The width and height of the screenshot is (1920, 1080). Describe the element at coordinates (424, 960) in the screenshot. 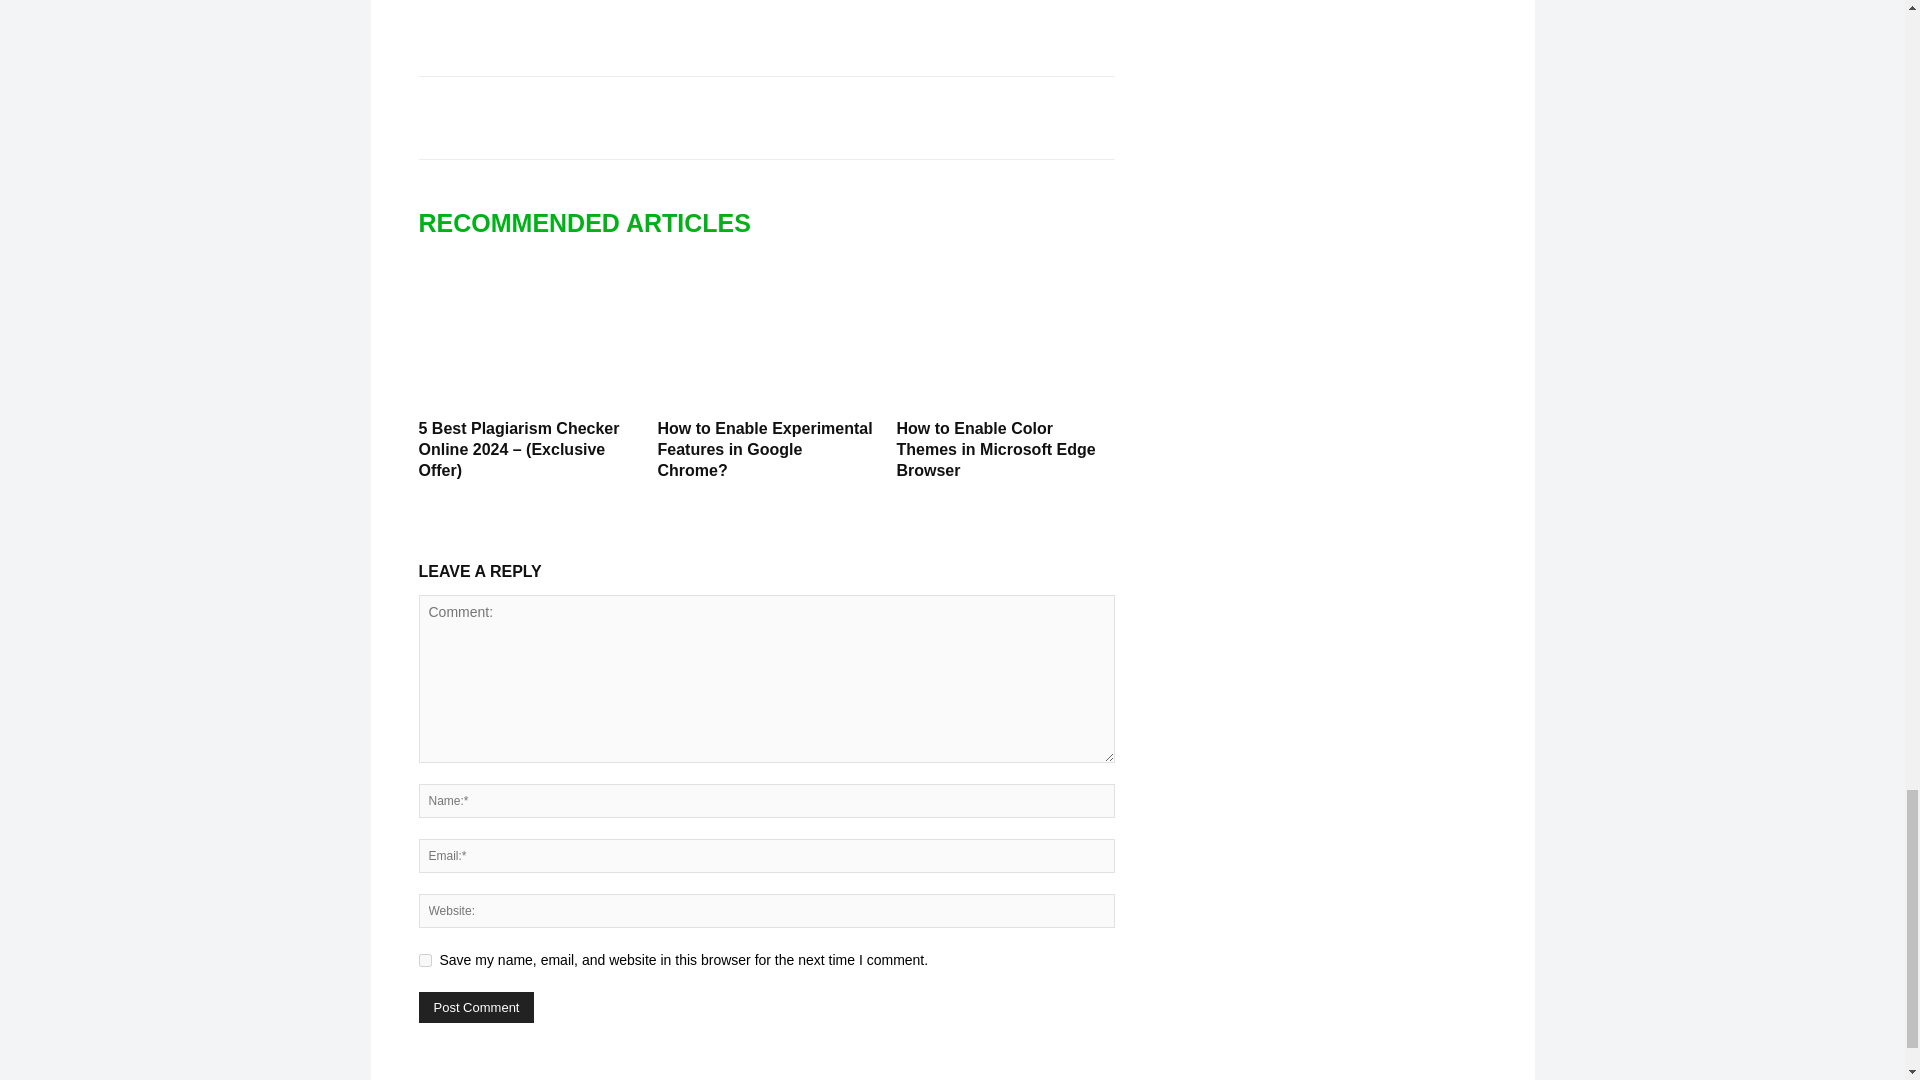

I see `yes` at that location.